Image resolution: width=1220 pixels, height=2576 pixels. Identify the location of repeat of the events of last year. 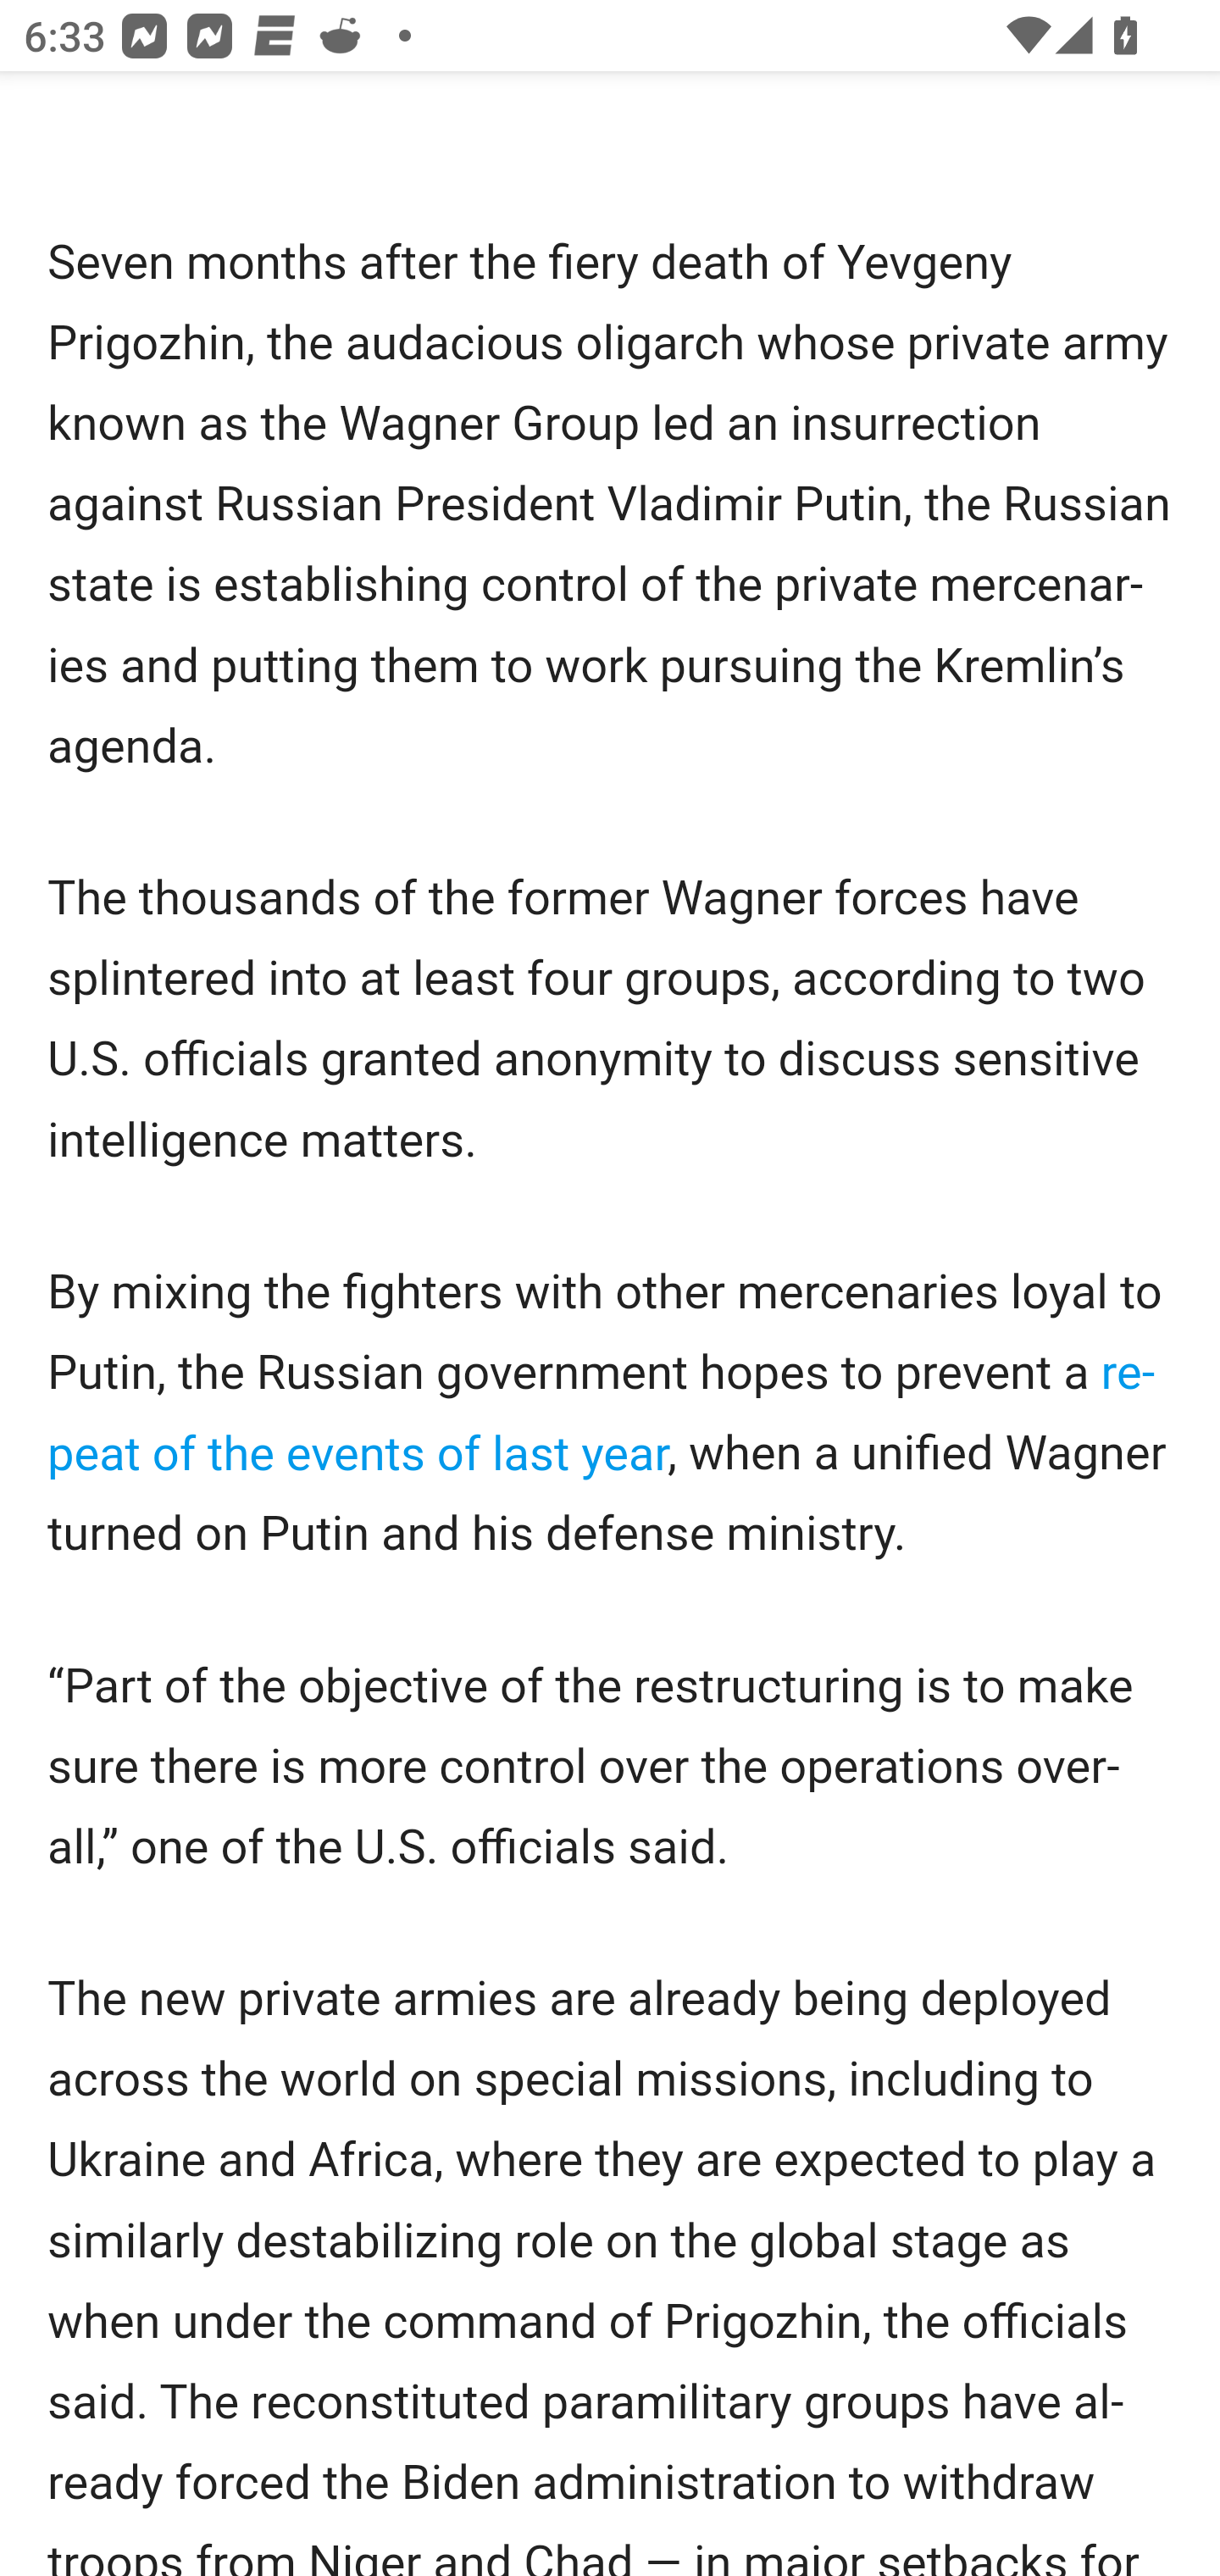
(602, 1413).